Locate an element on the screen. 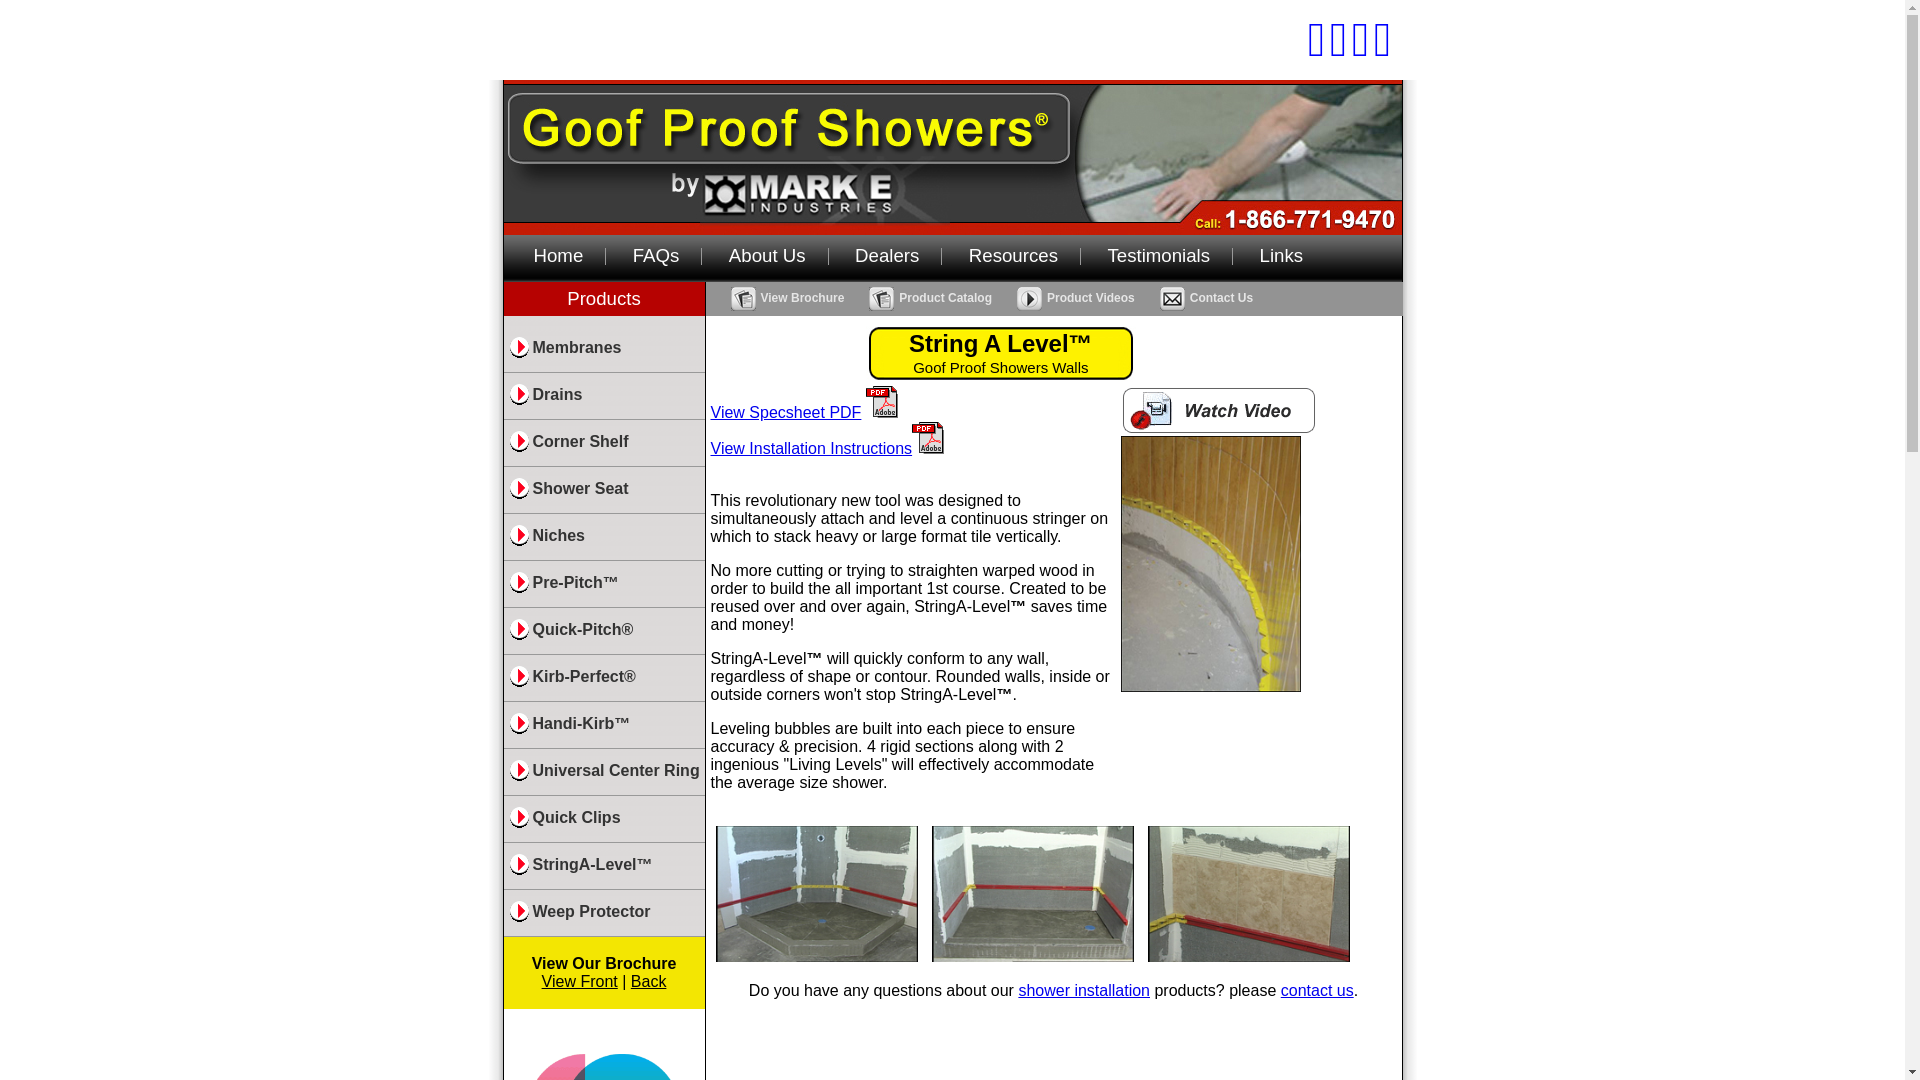 This screenshot has width=1920, height=1080. FAQs is located at coordinates (656, 255).